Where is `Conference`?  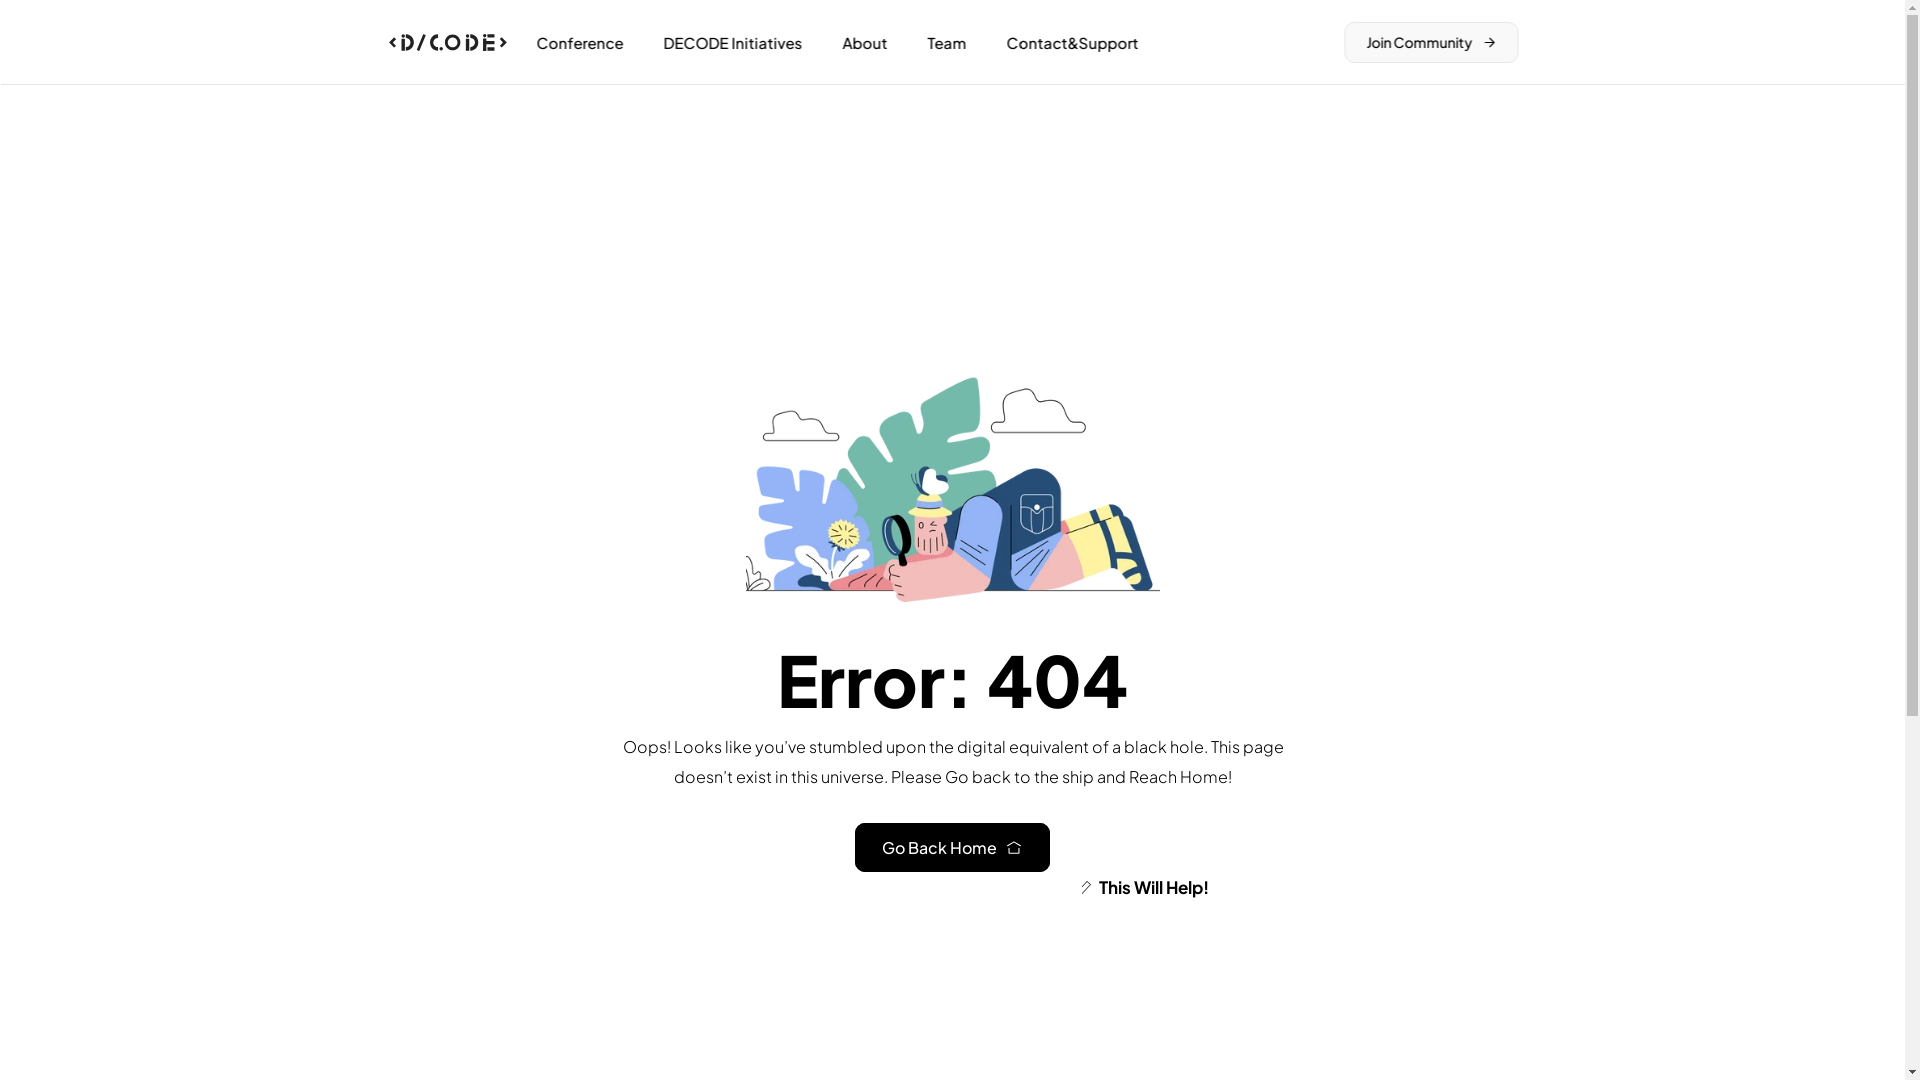 Conference is located at coordinates (580, 42).